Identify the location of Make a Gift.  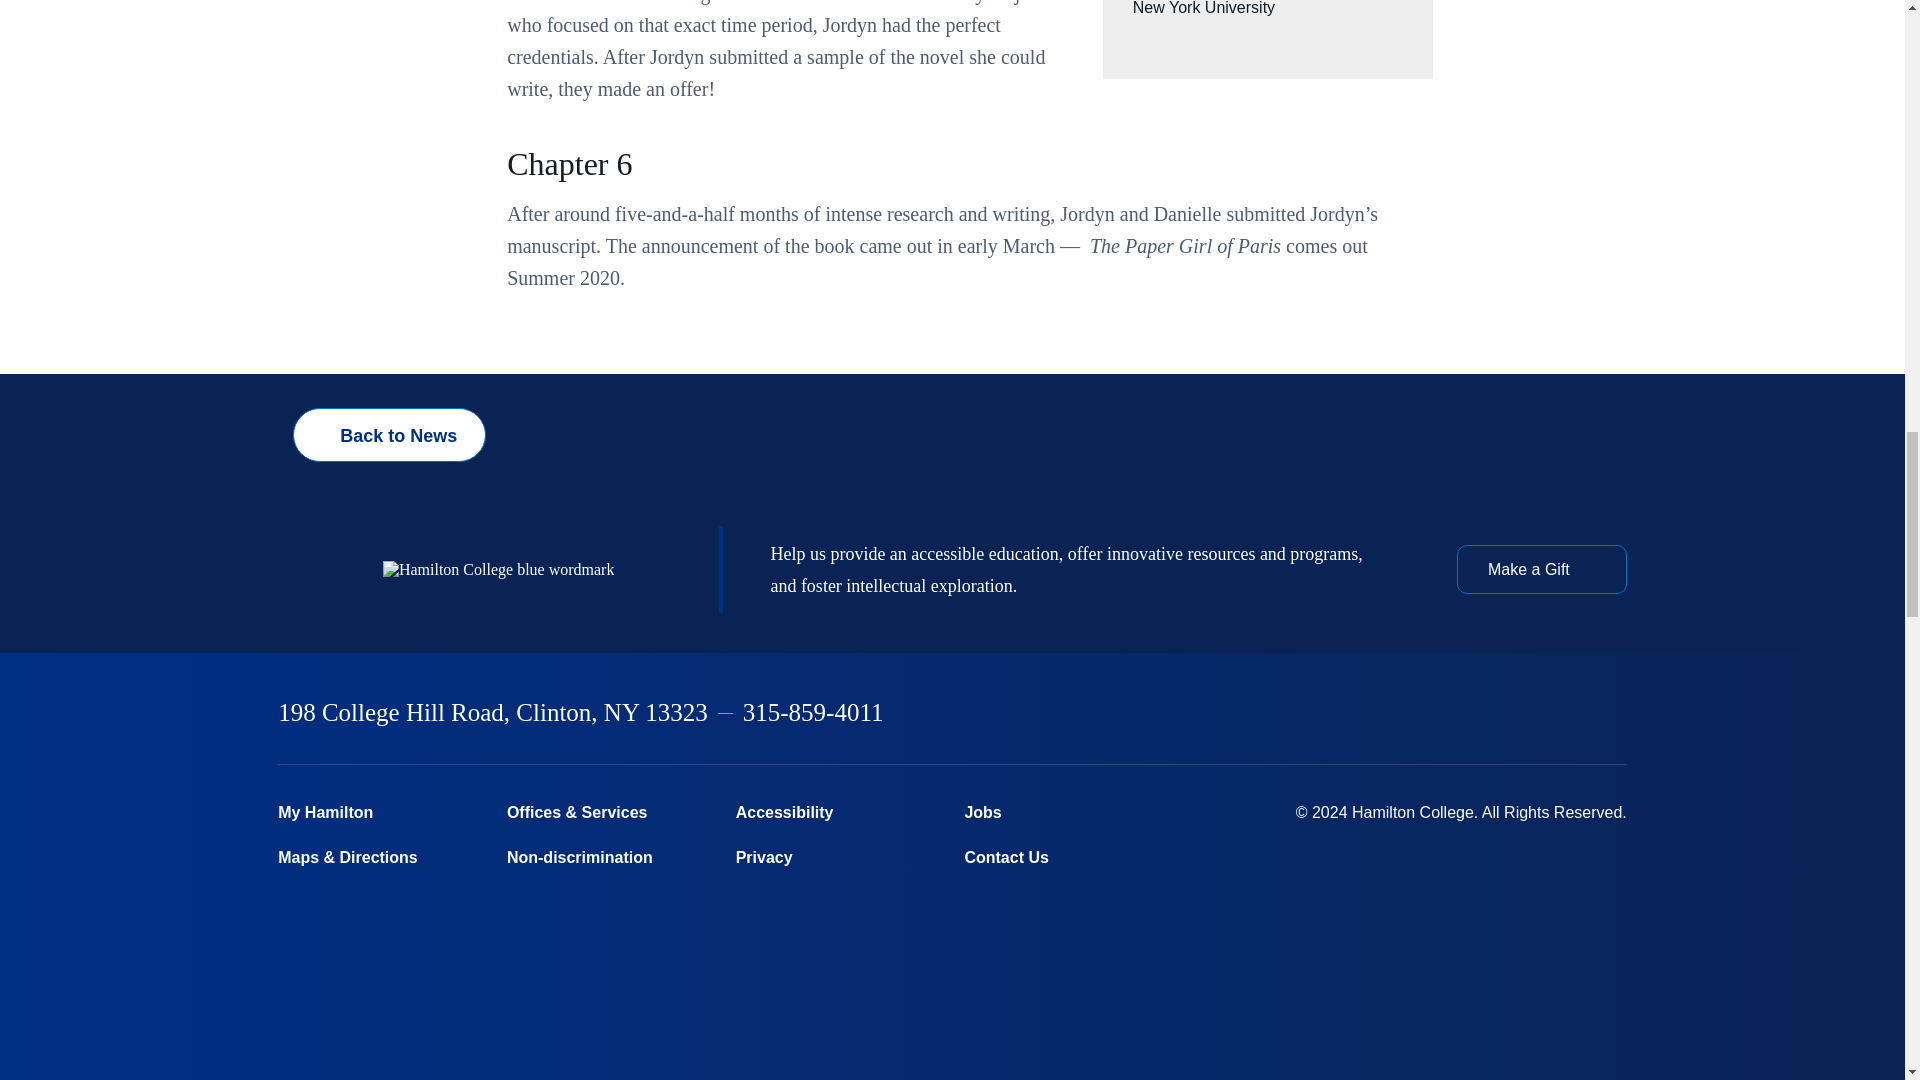
(1542, 568).